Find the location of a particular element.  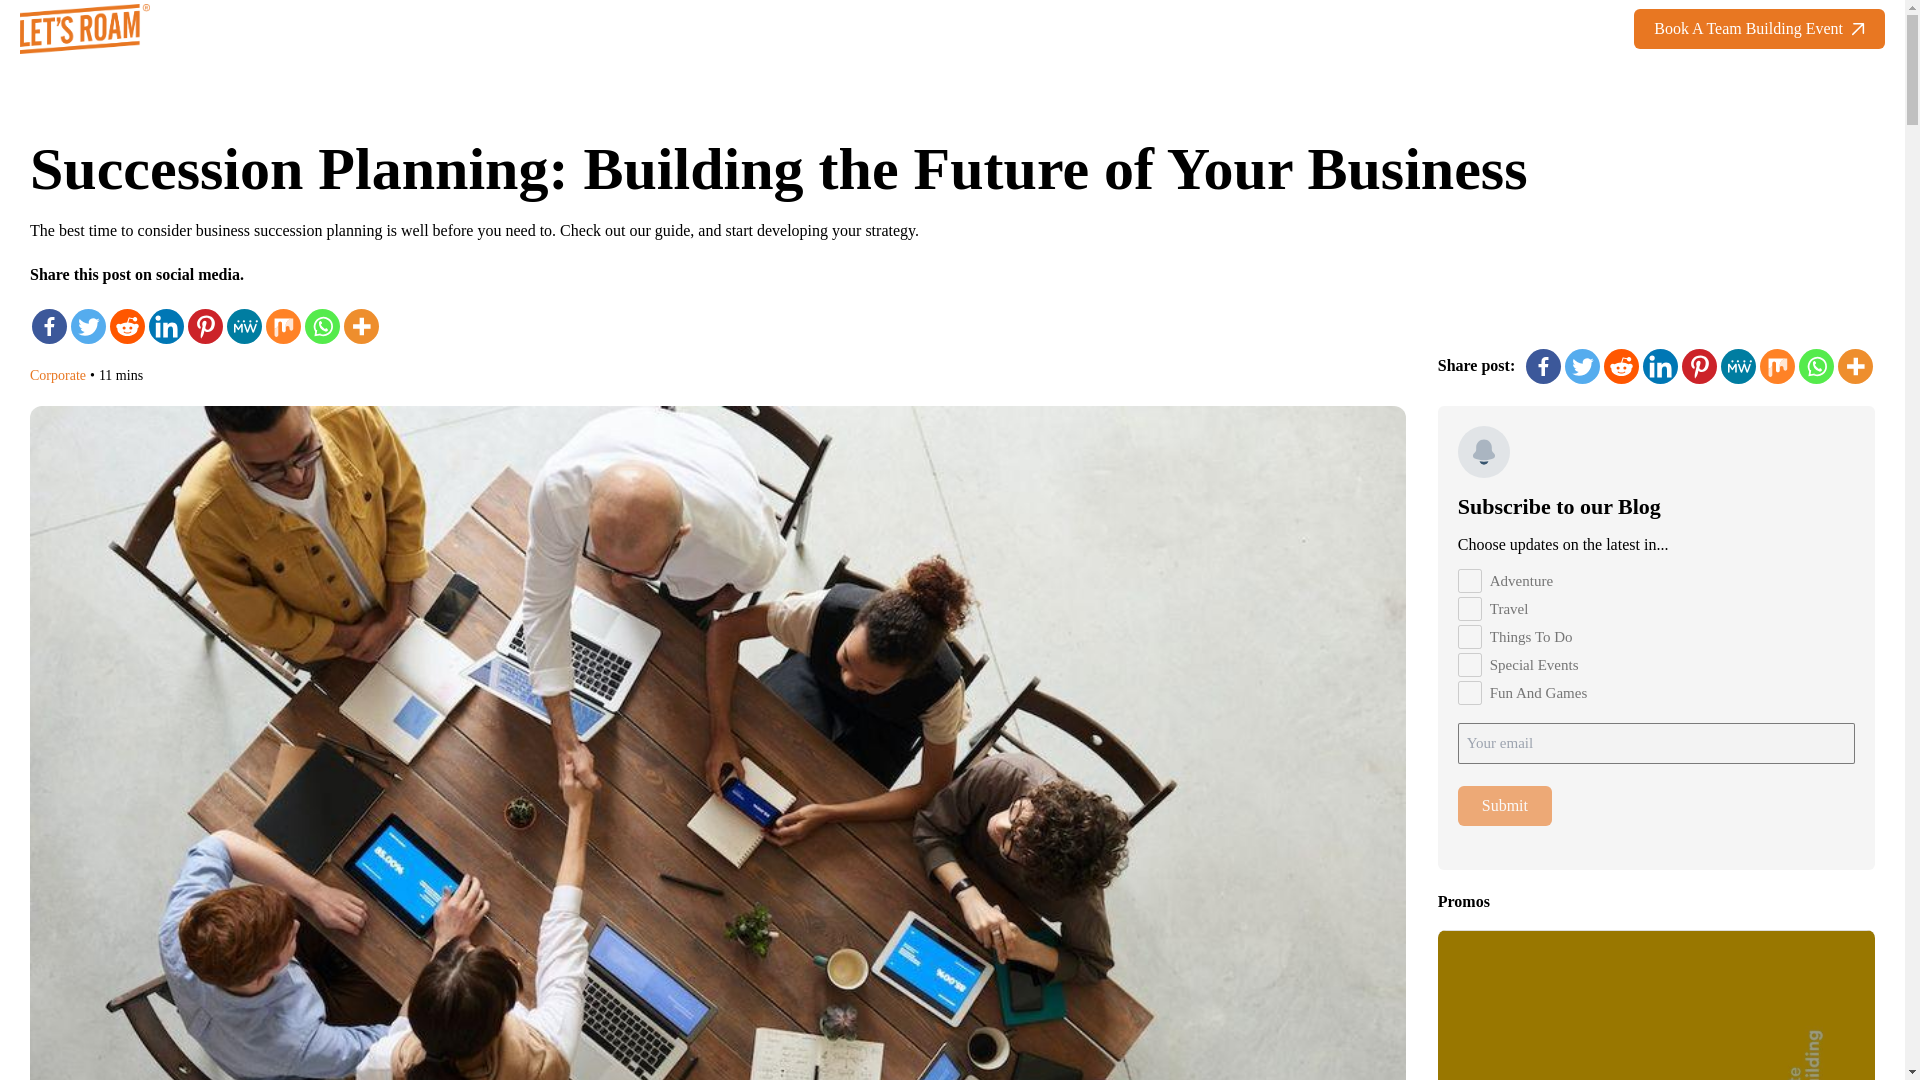

Facebook is located at coordinates (50, 326).